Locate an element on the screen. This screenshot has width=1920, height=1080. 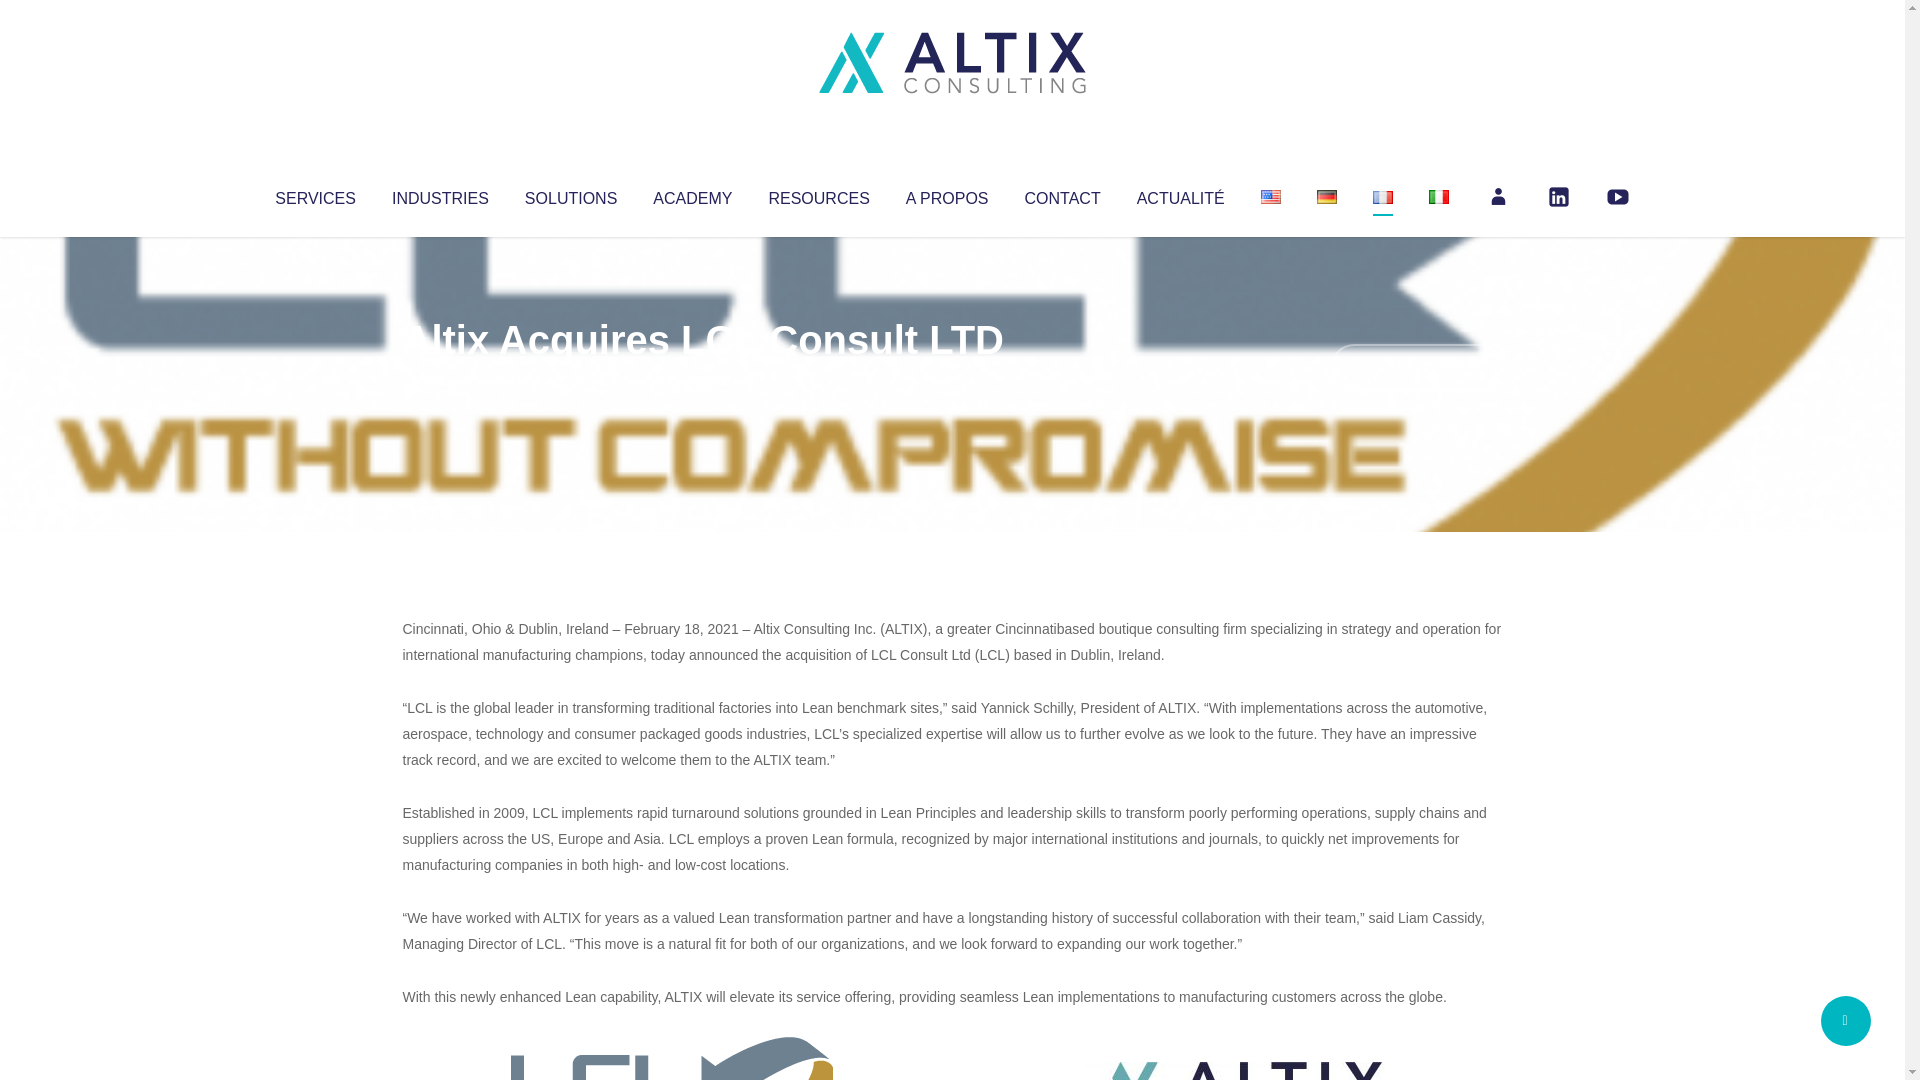
ACADEMY is located at coordinates (692, 194).